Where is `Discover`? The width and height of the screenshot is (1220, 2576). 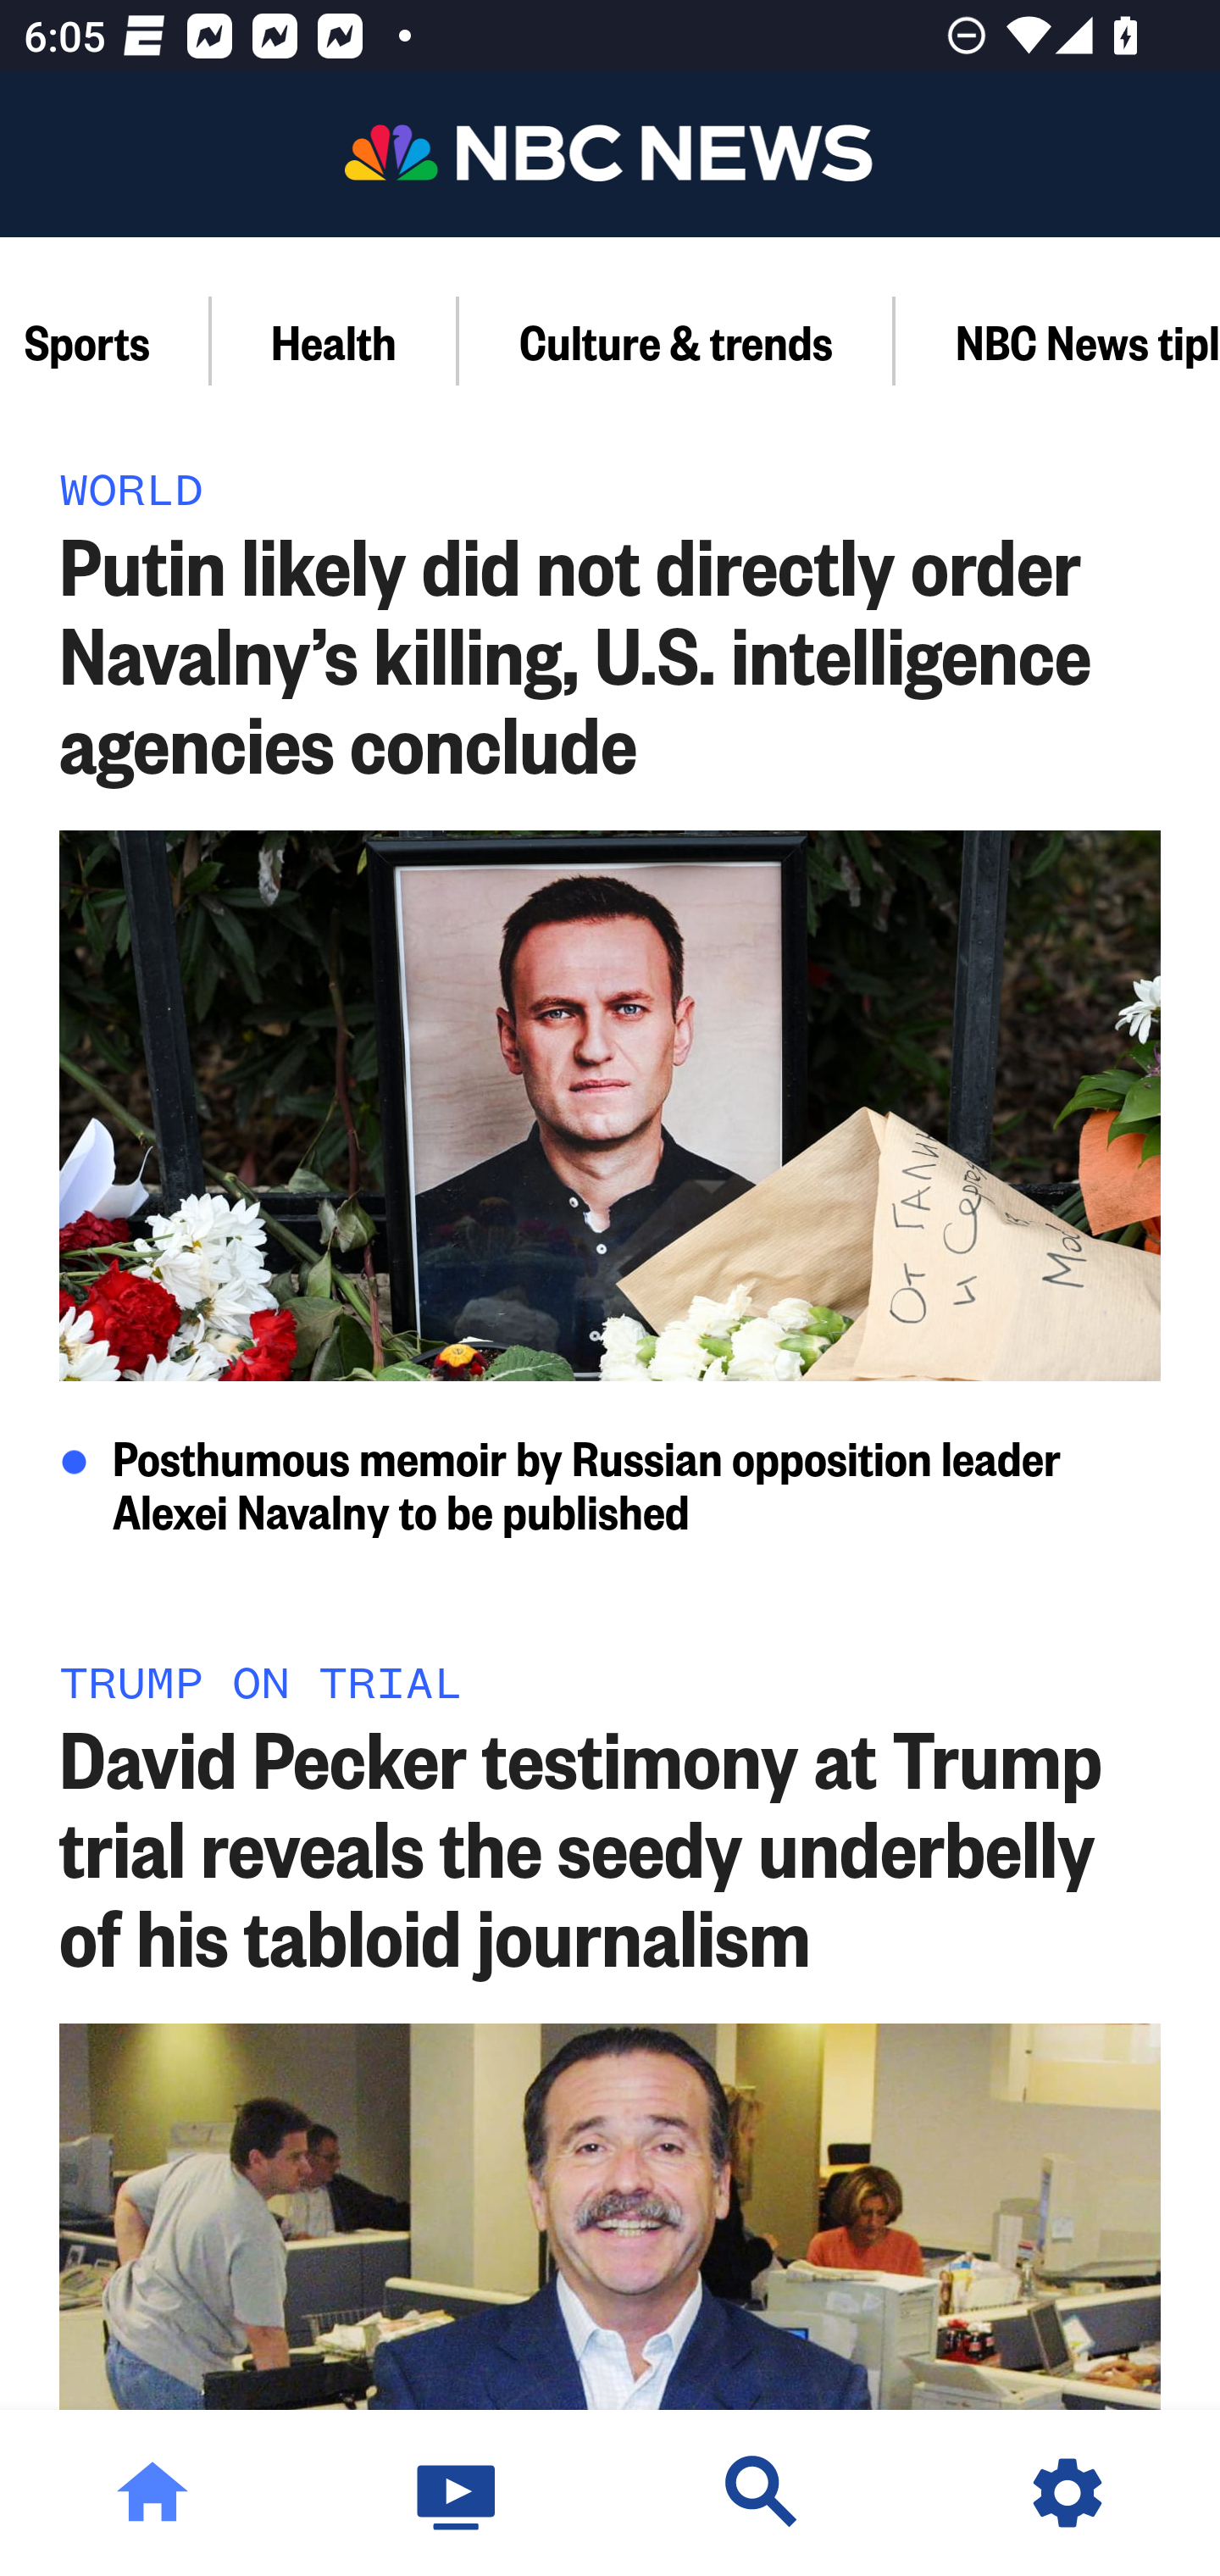
Discover is located at coordinates (762, 2493).